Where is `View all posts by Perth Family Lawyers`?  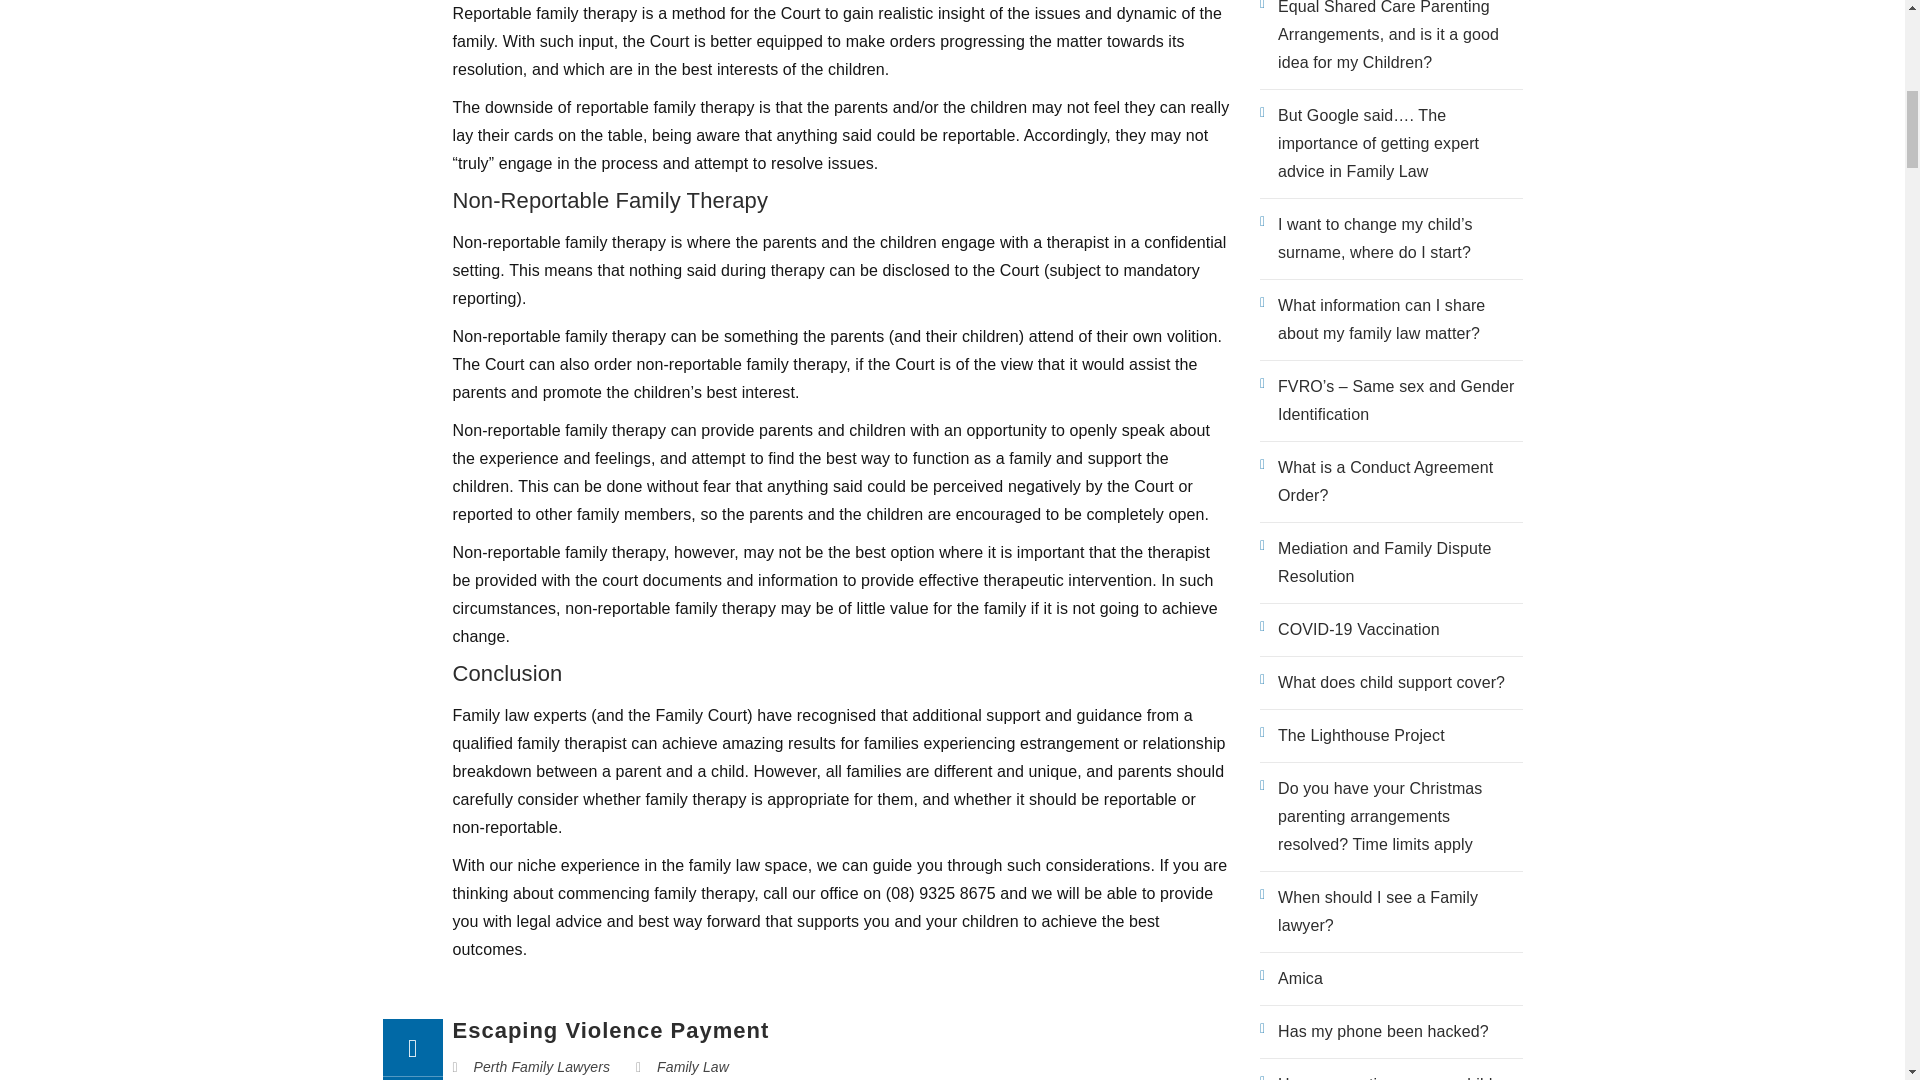
View all posts by Perth Family Lawyers is located at coordinates (542, 1066).